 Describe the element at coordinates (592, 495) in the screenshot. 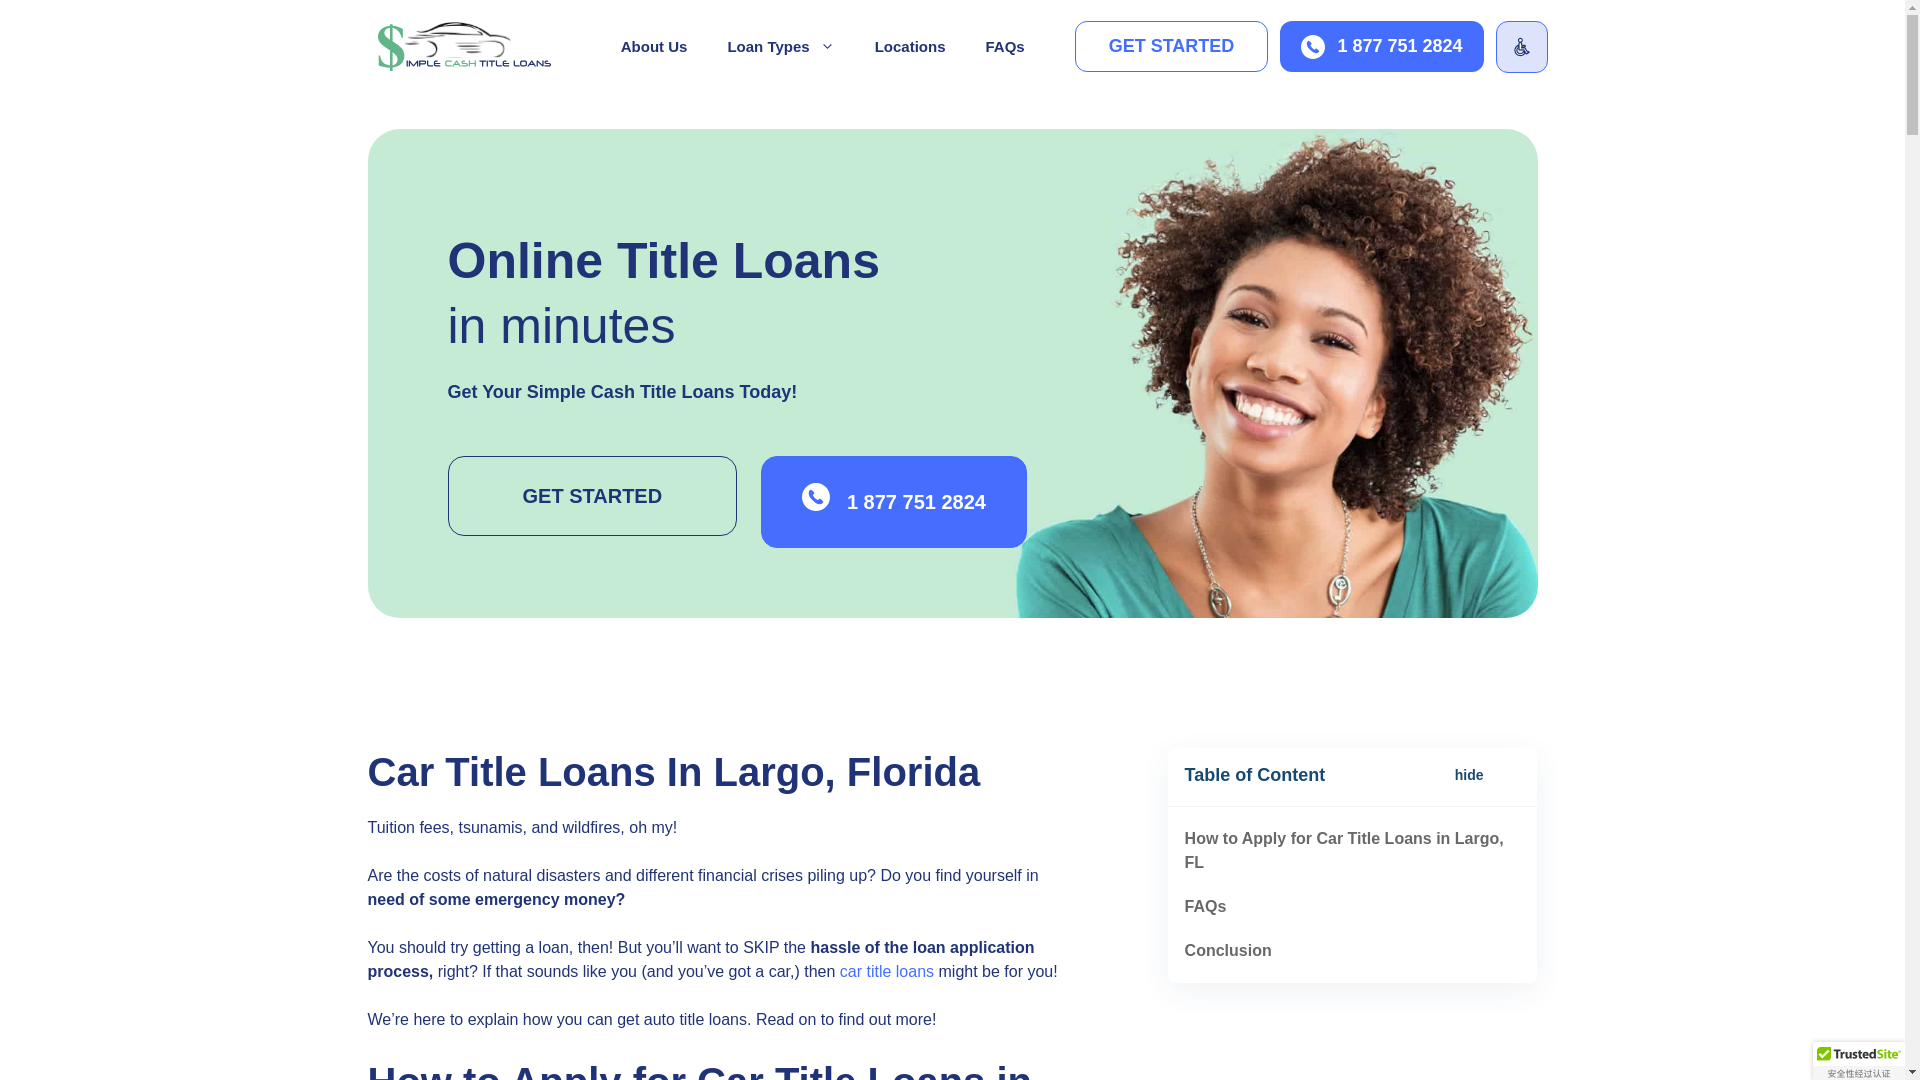

I see `GET STARTED` at that location.